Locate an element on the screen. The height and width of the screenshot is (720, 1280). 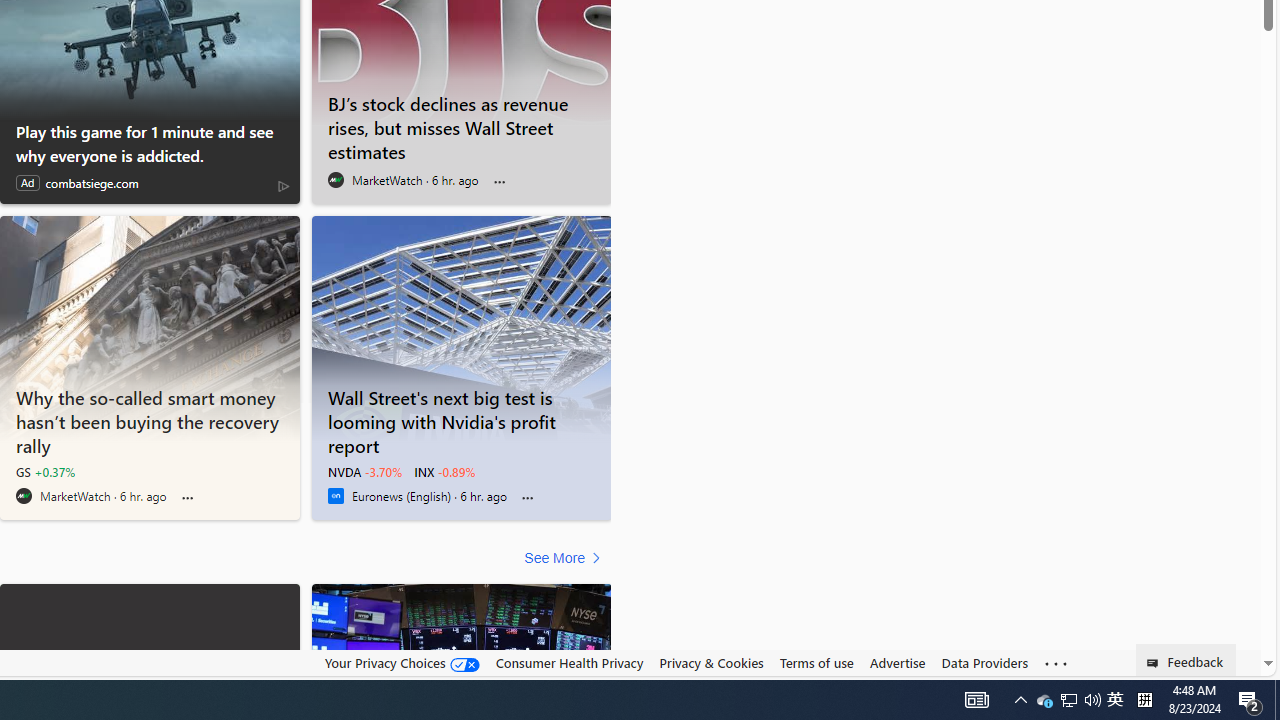
Ad is located at coordinates (27, 183).